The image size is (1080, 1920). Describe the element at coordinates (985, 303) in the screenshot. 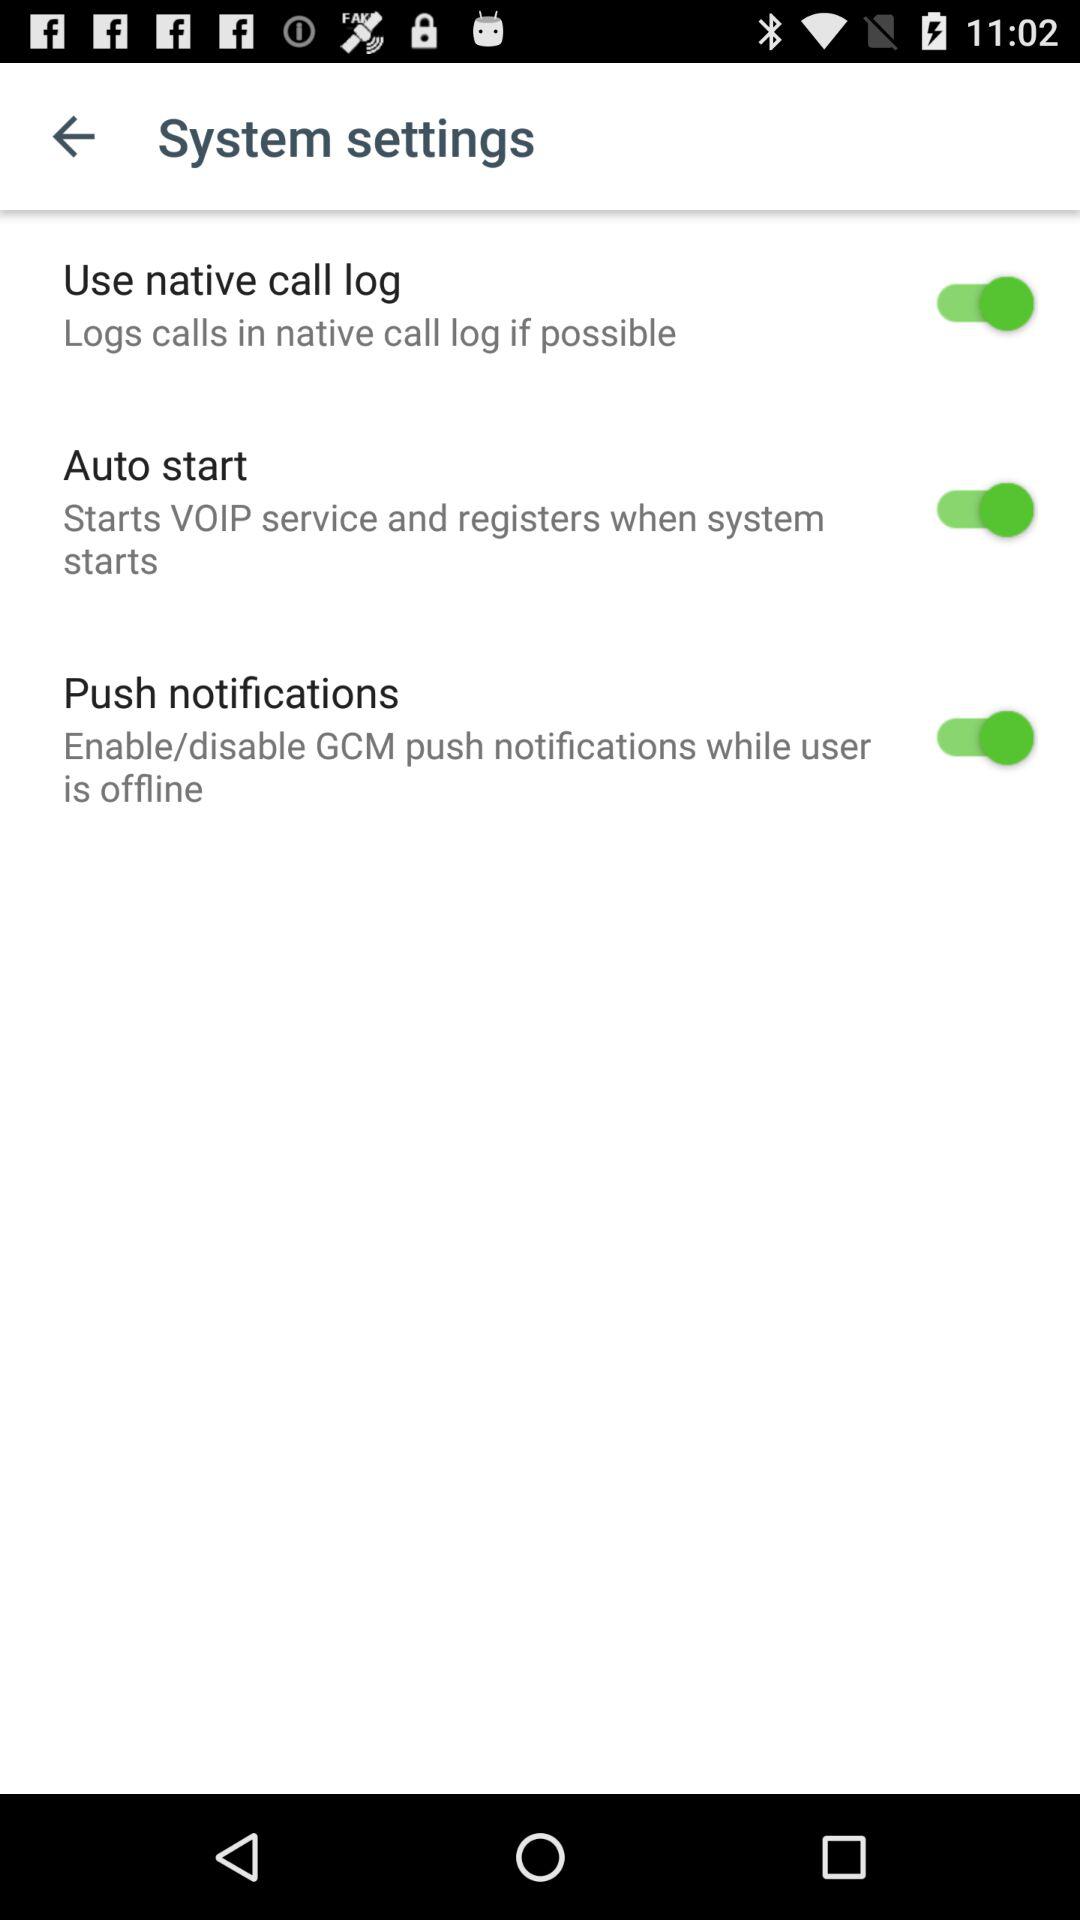

I see `select the first switch on the right side of the web page` at that location.